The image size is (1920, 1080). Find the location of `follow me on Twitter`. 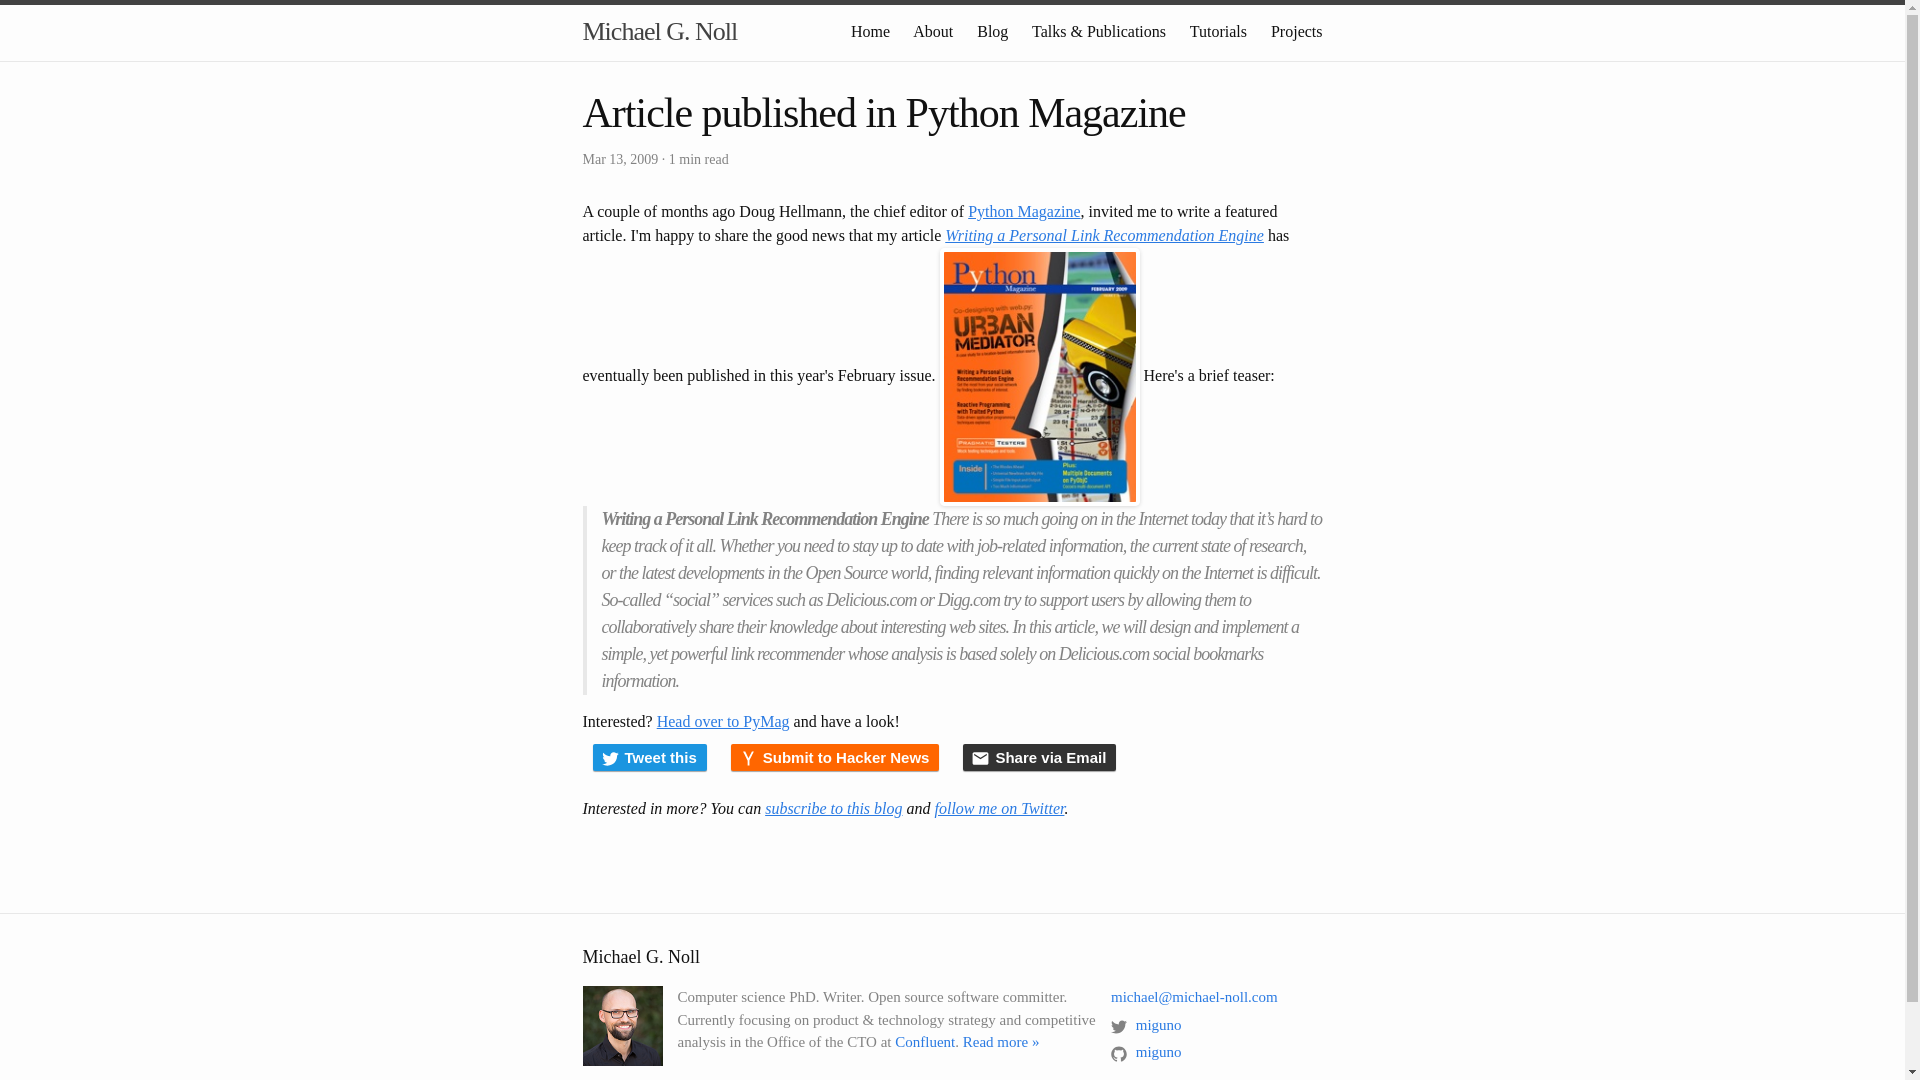

follow me on Twitter is located at coordinates (998, 808).